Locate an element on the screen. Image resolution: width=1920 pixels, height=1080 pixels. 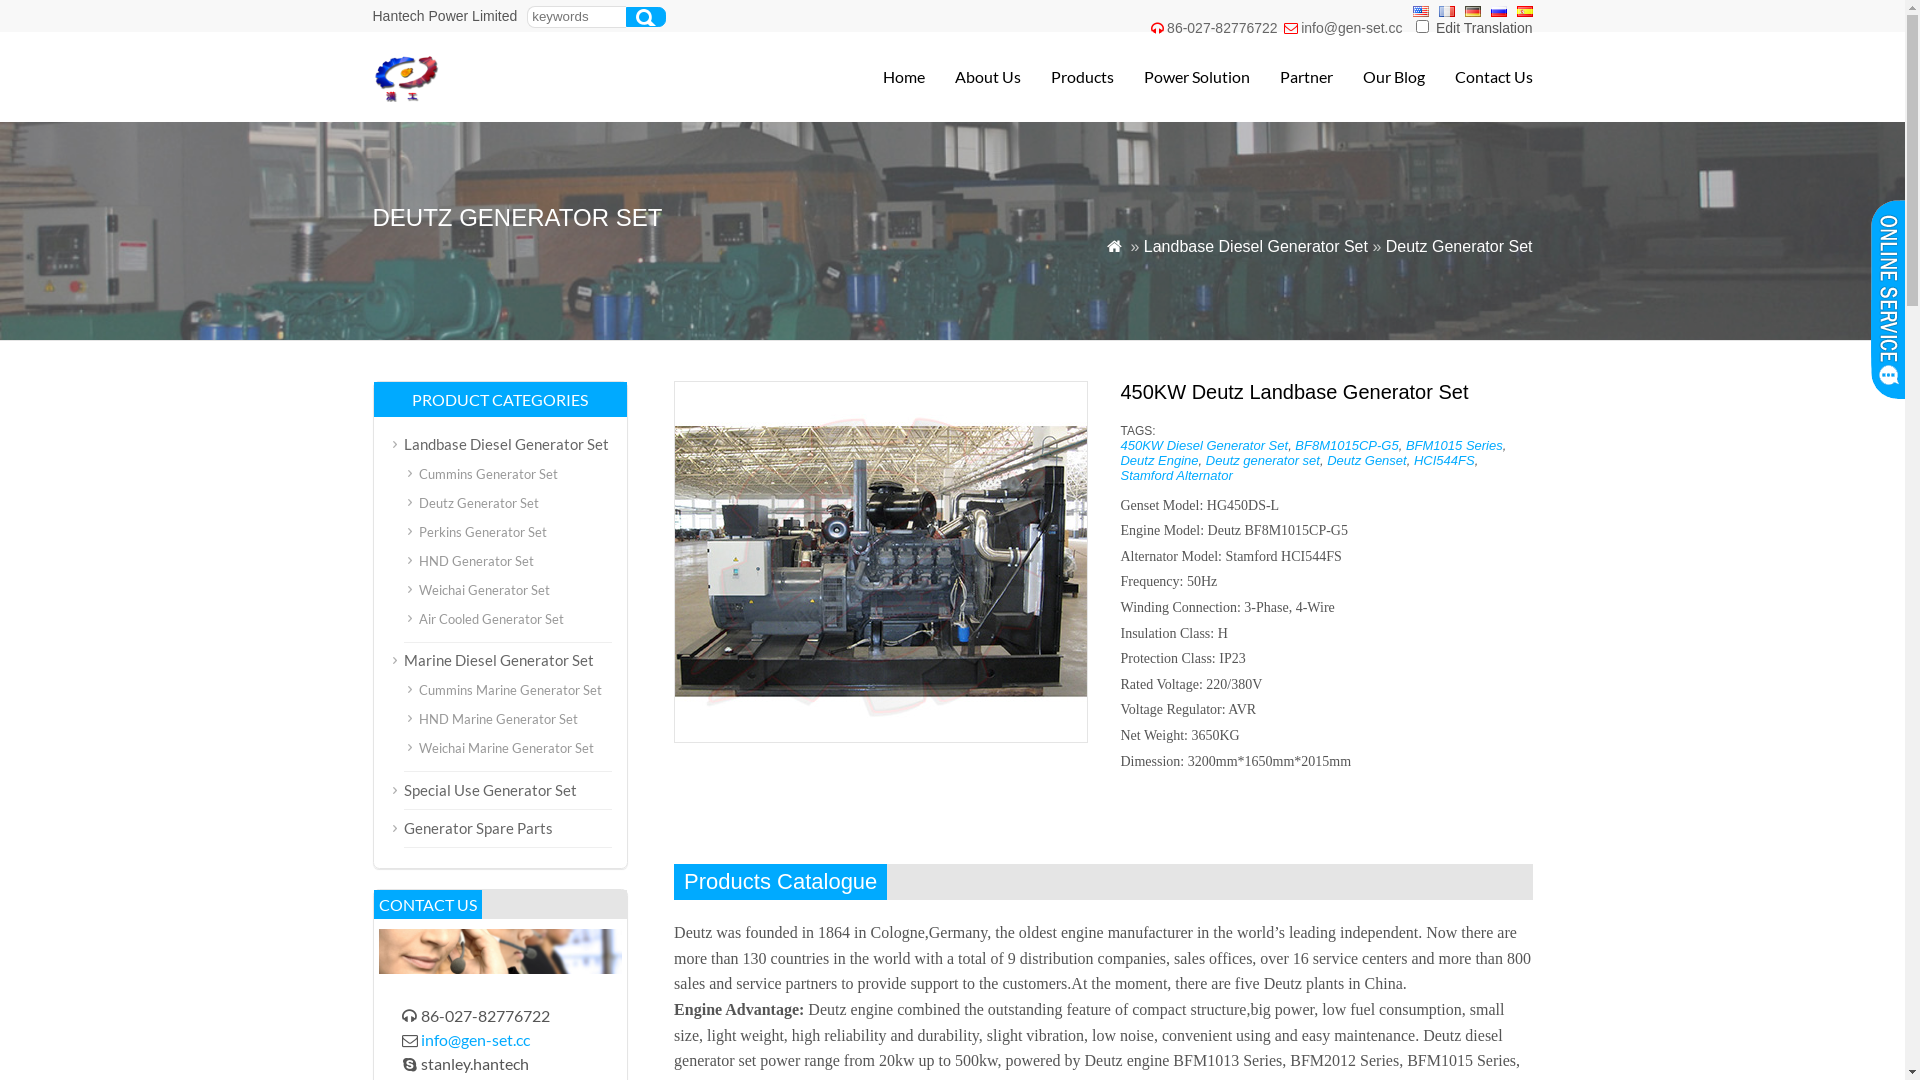
86-027-82776722 is located at coordinates (1222, 28).